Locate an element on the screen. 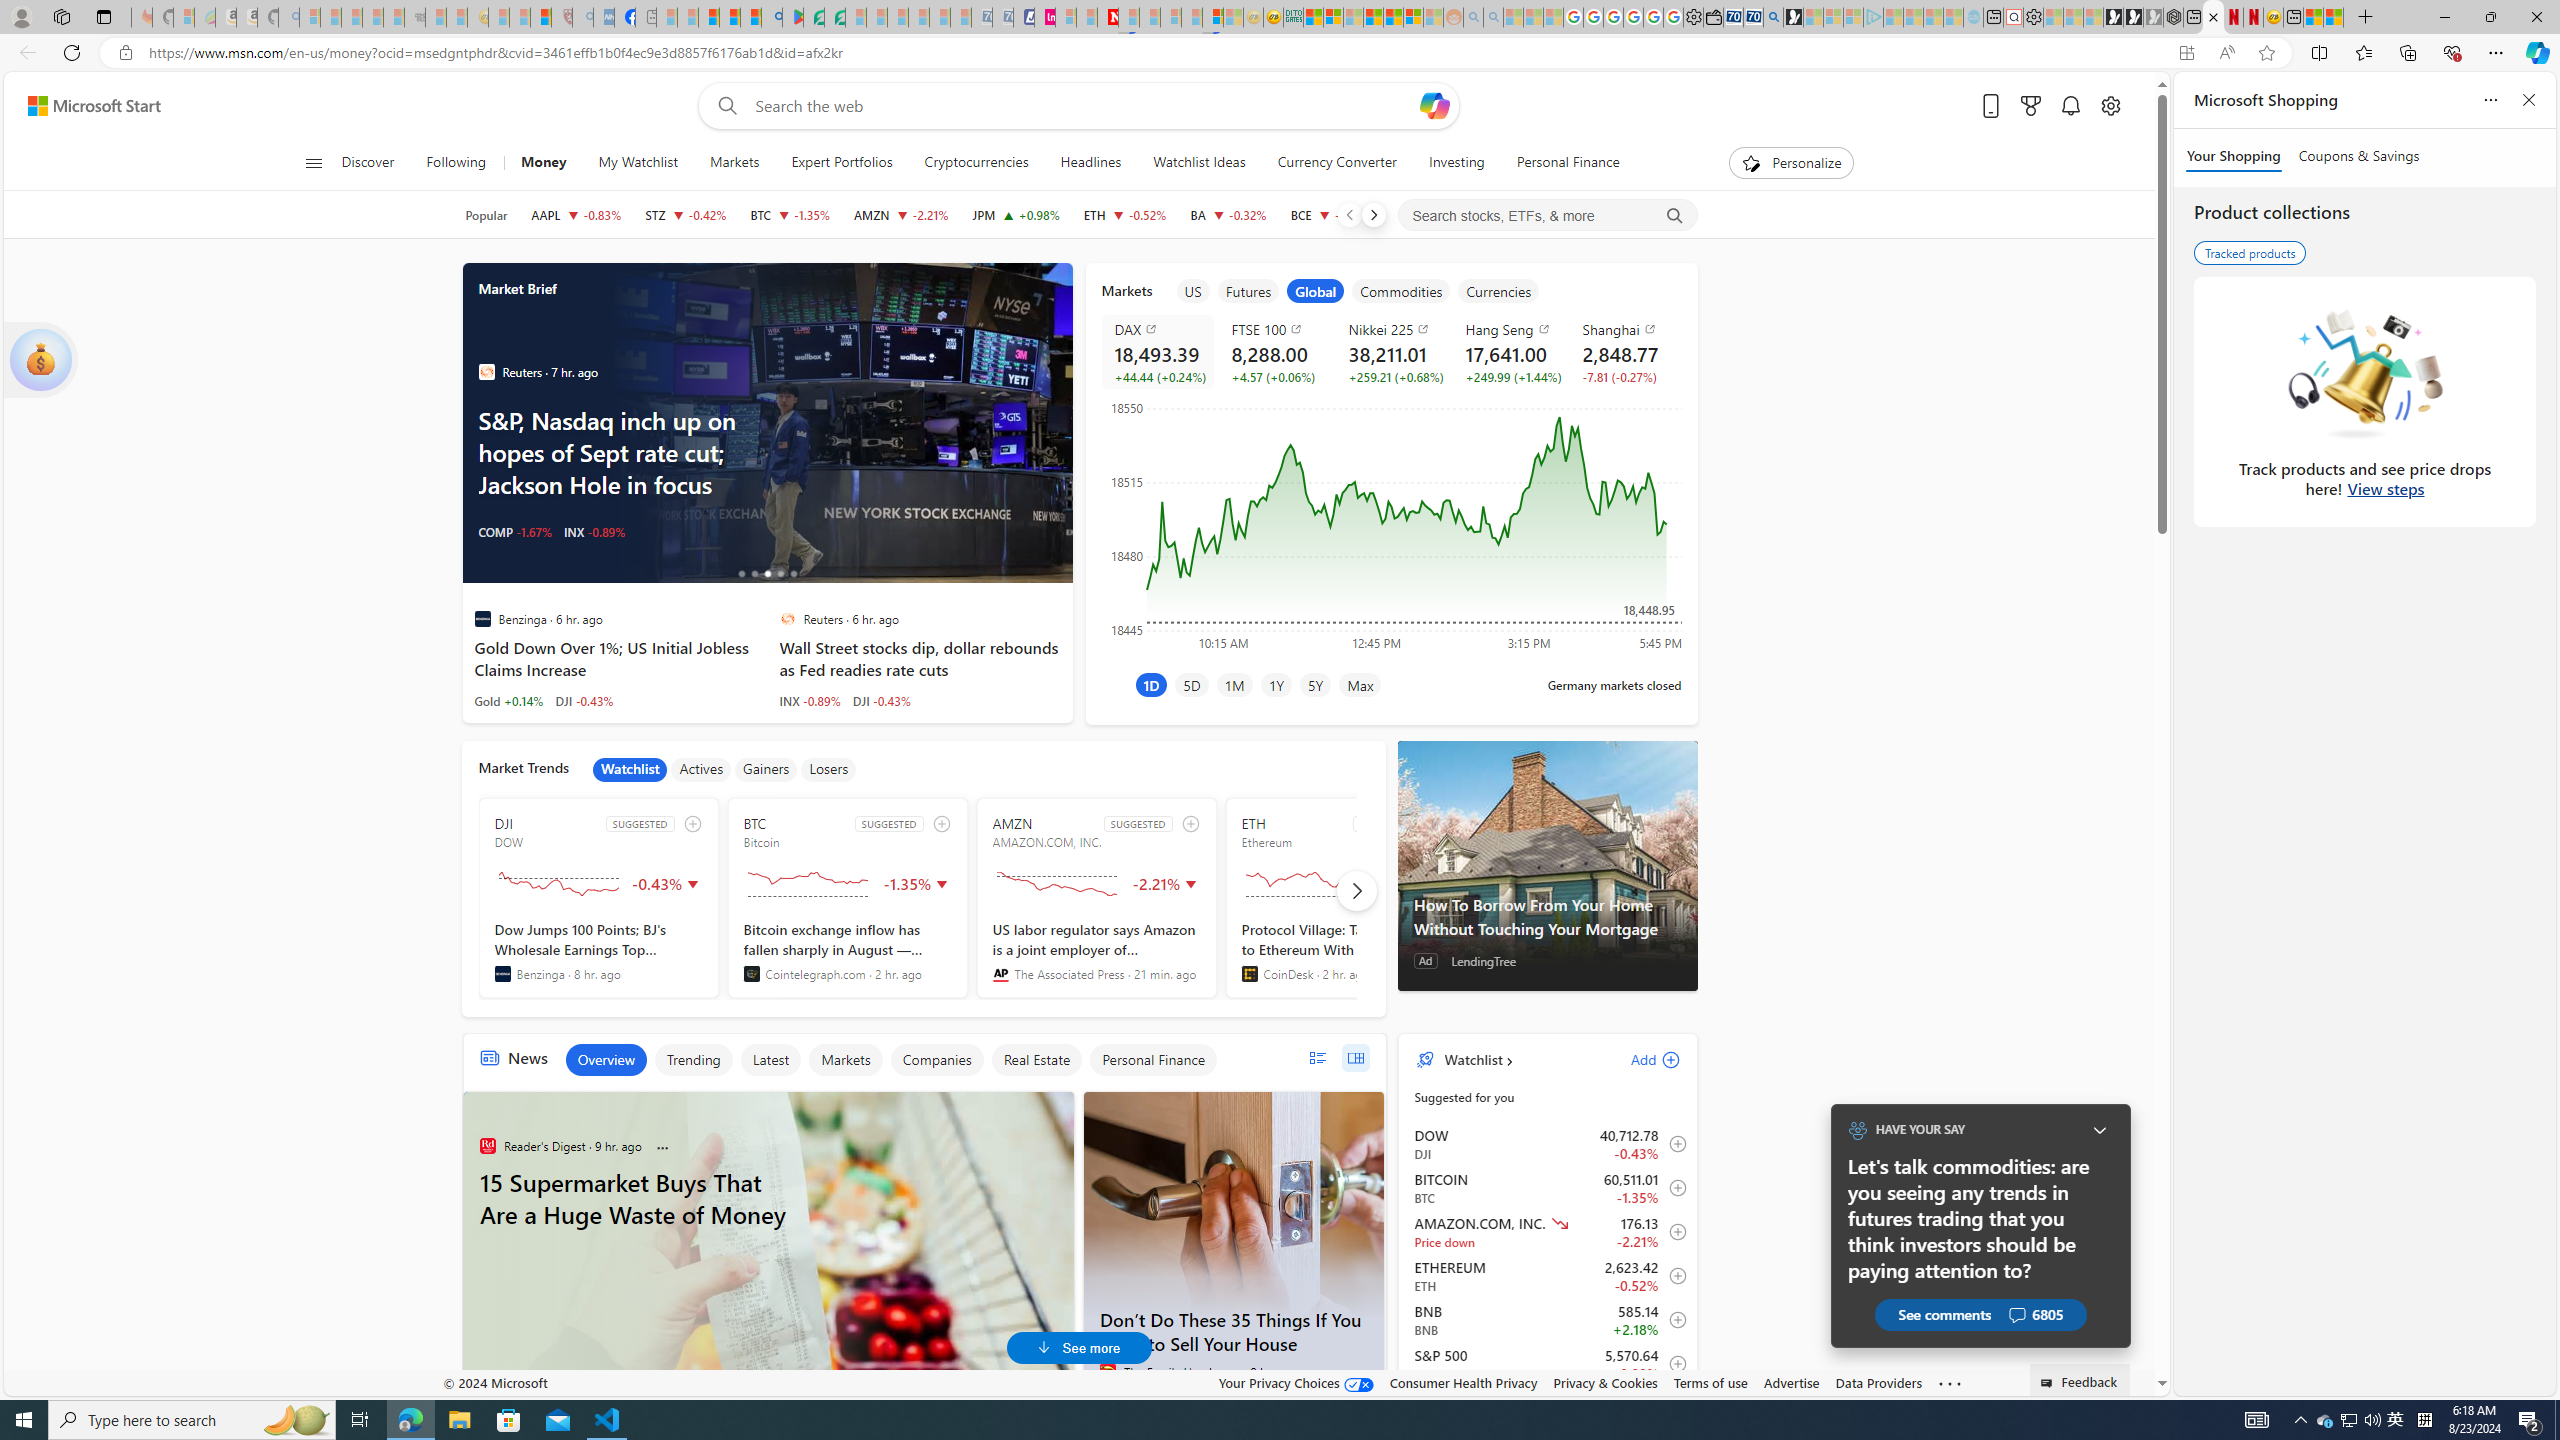 The height and width of the screenshot is (1440, 2560). ETH Ethereum decrease 2,623.42 -13.69 -0.52% item3 is located at coordinates (1548, 1276).